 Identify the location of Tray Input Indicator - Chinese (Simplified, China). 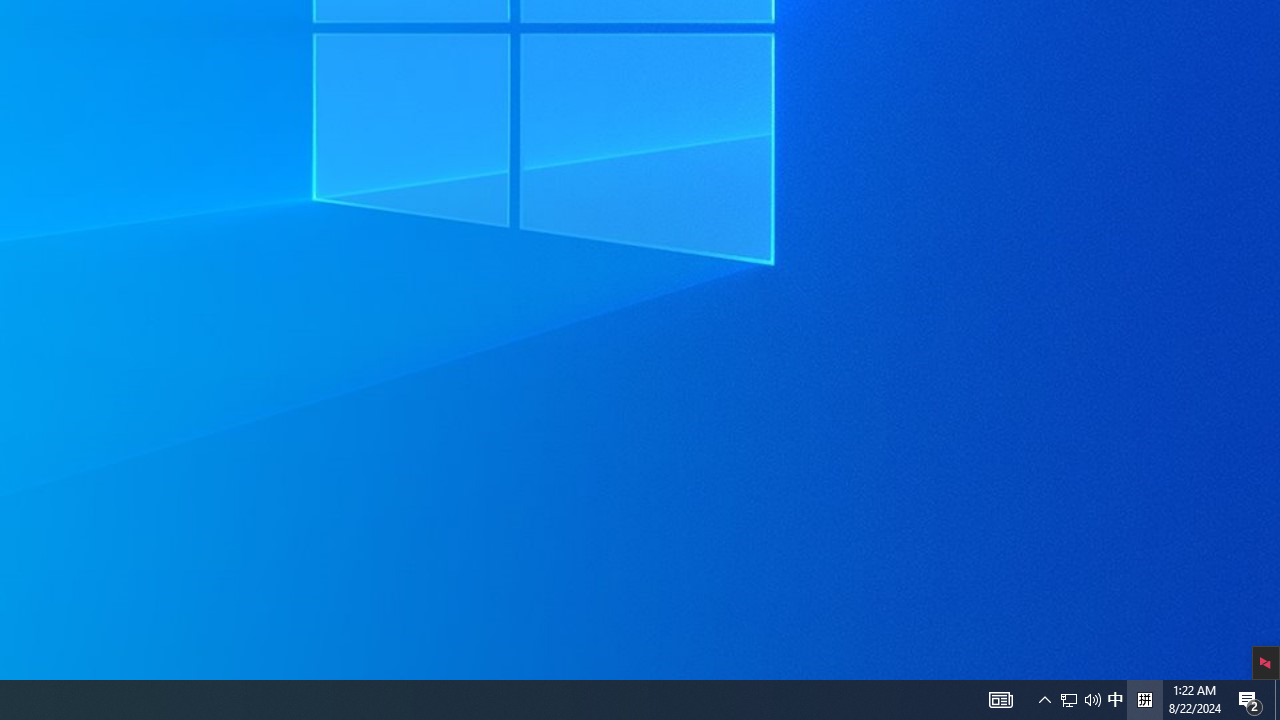
(1277, 700).